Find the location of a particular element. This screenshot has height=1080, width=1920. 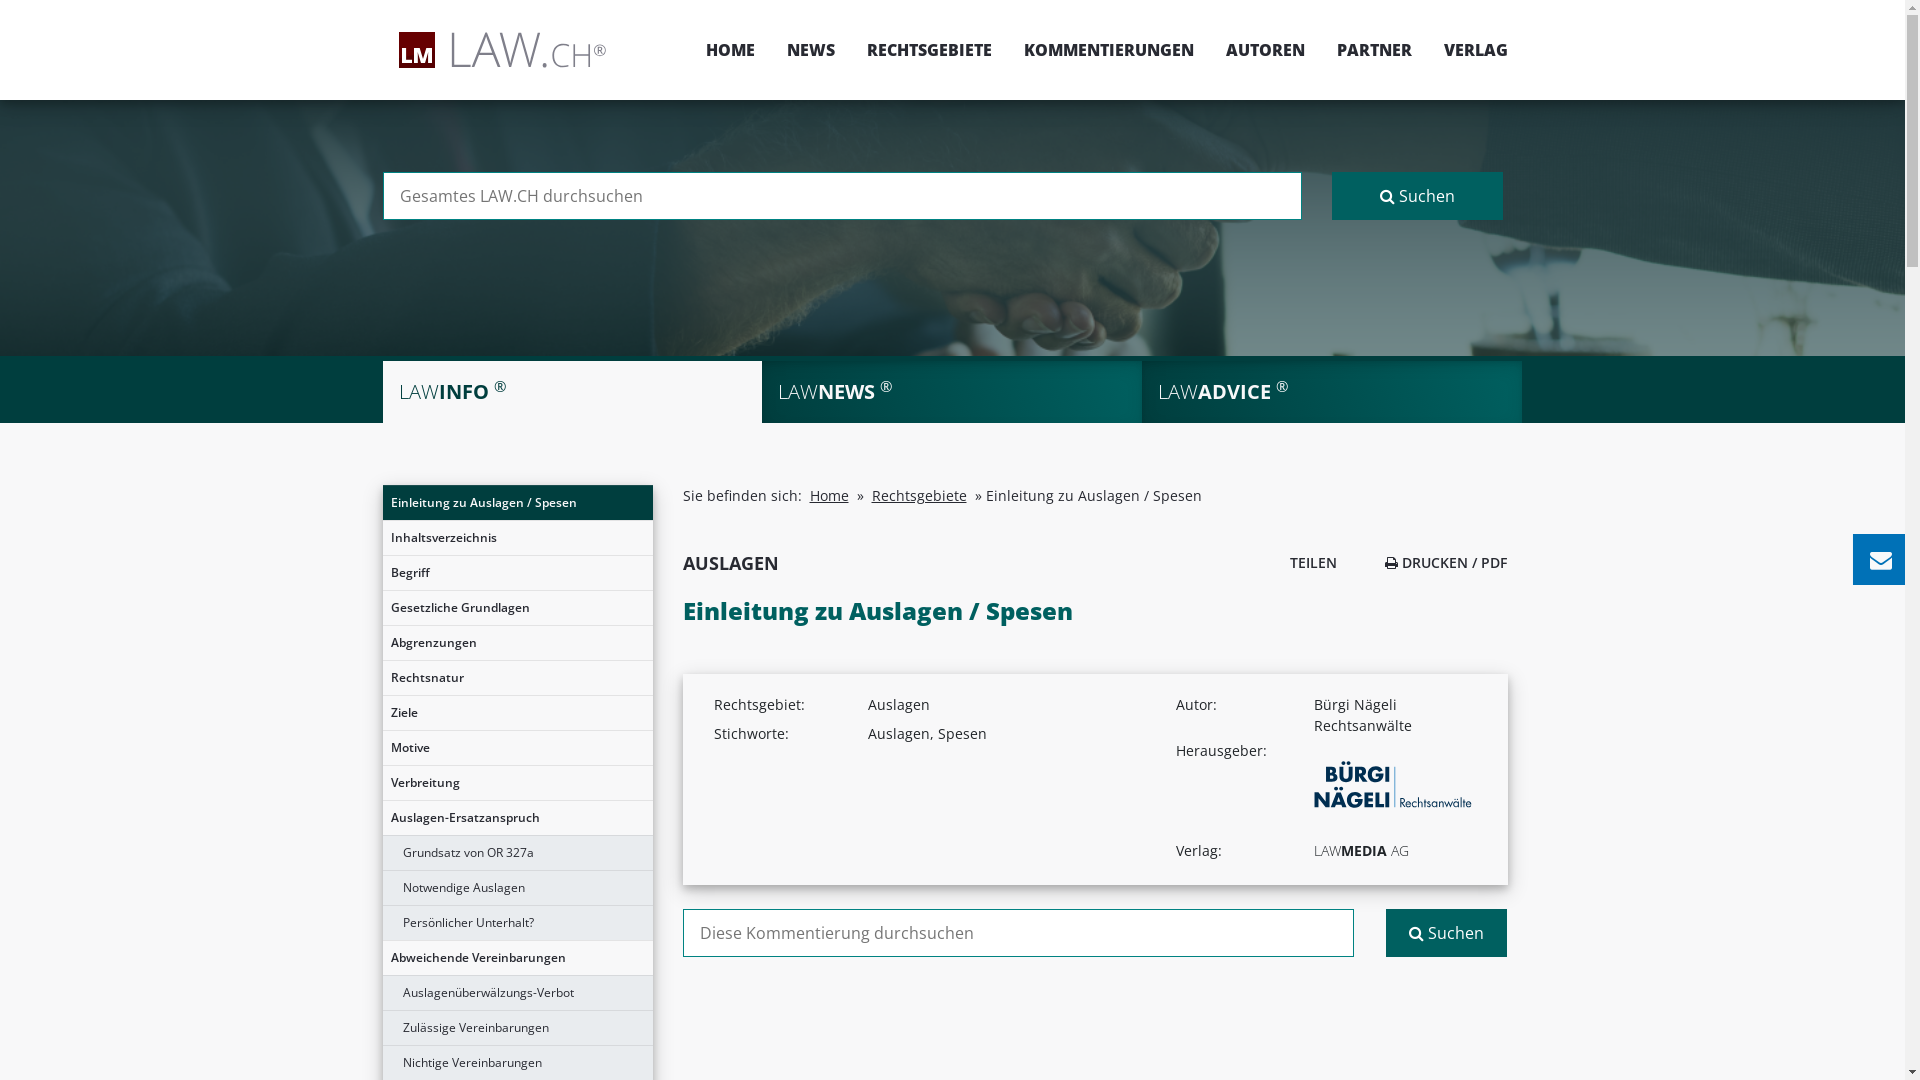

Einleitung zu Auslagen / Spesen is located at coordinates (517, 503).